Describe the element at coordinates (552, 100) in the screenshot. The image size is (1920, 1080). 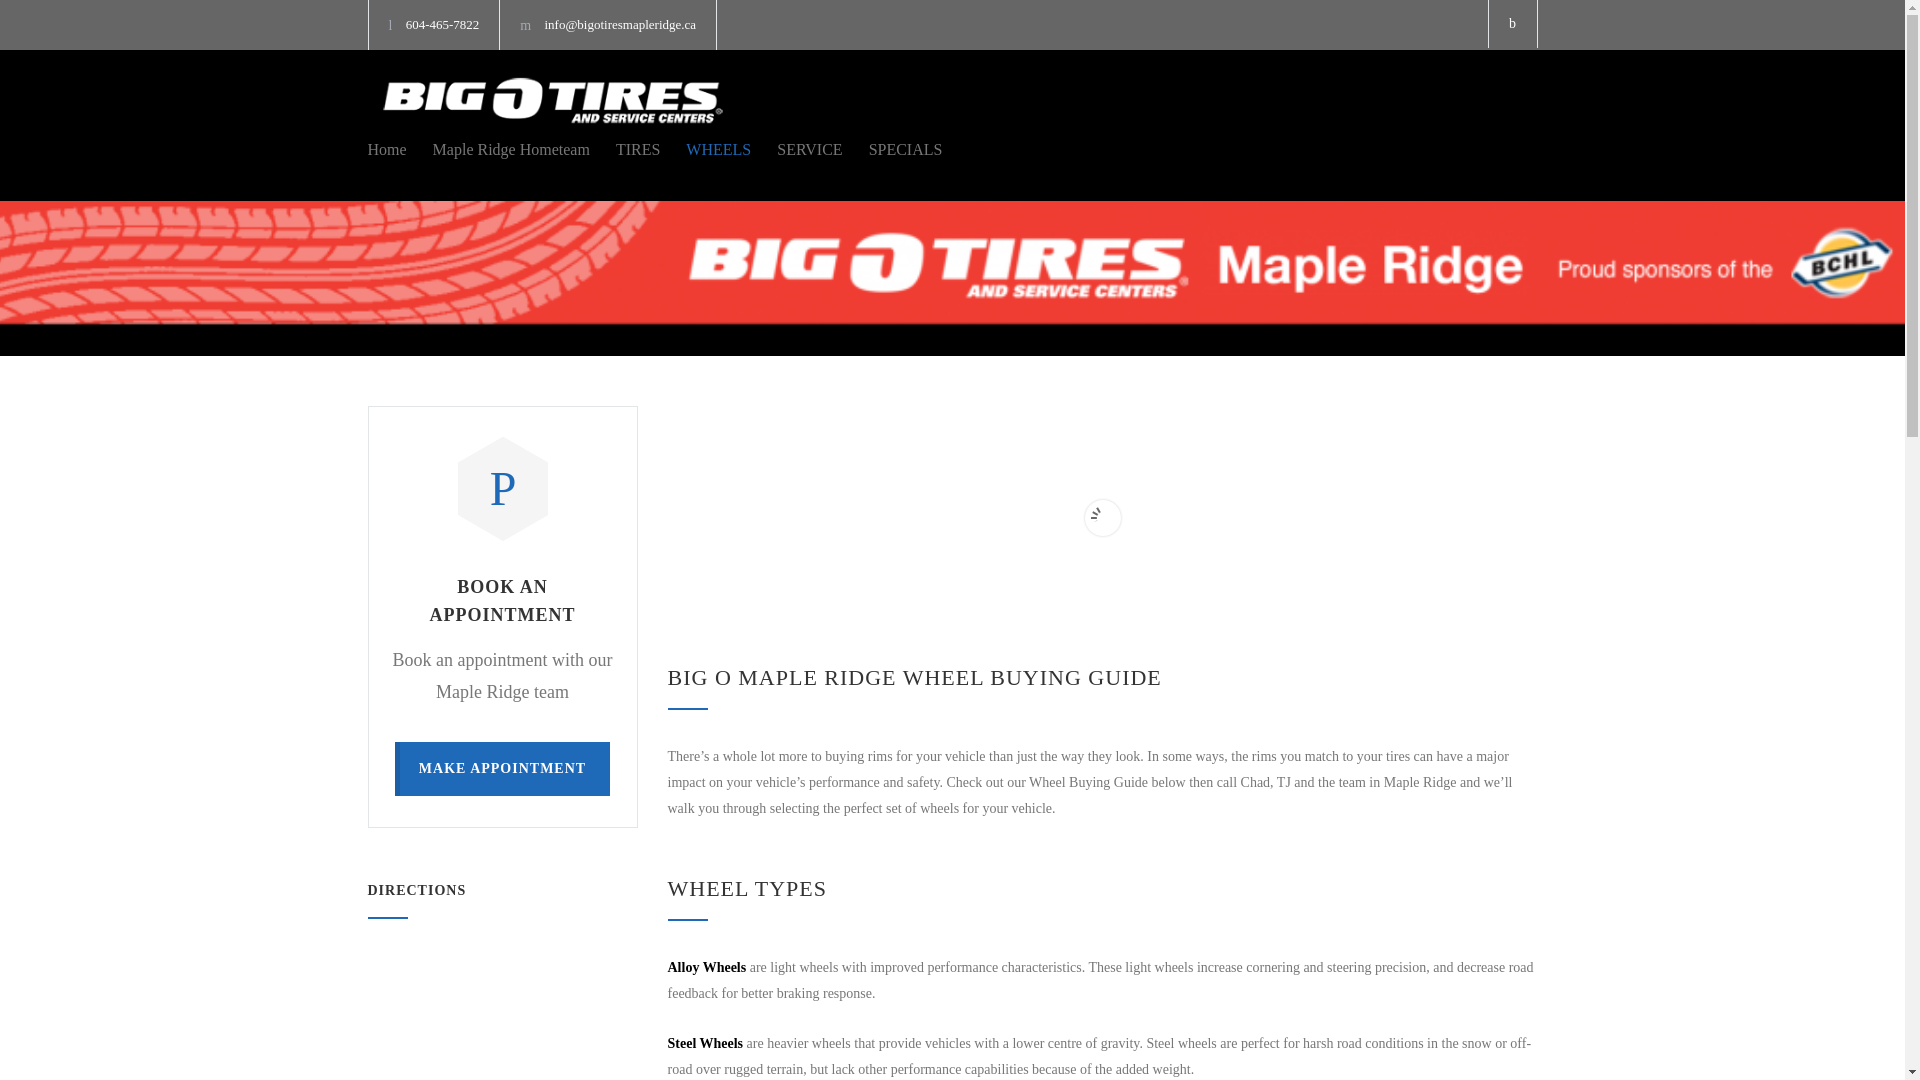
I see `Big O Tires Maple Ridge` at that location.